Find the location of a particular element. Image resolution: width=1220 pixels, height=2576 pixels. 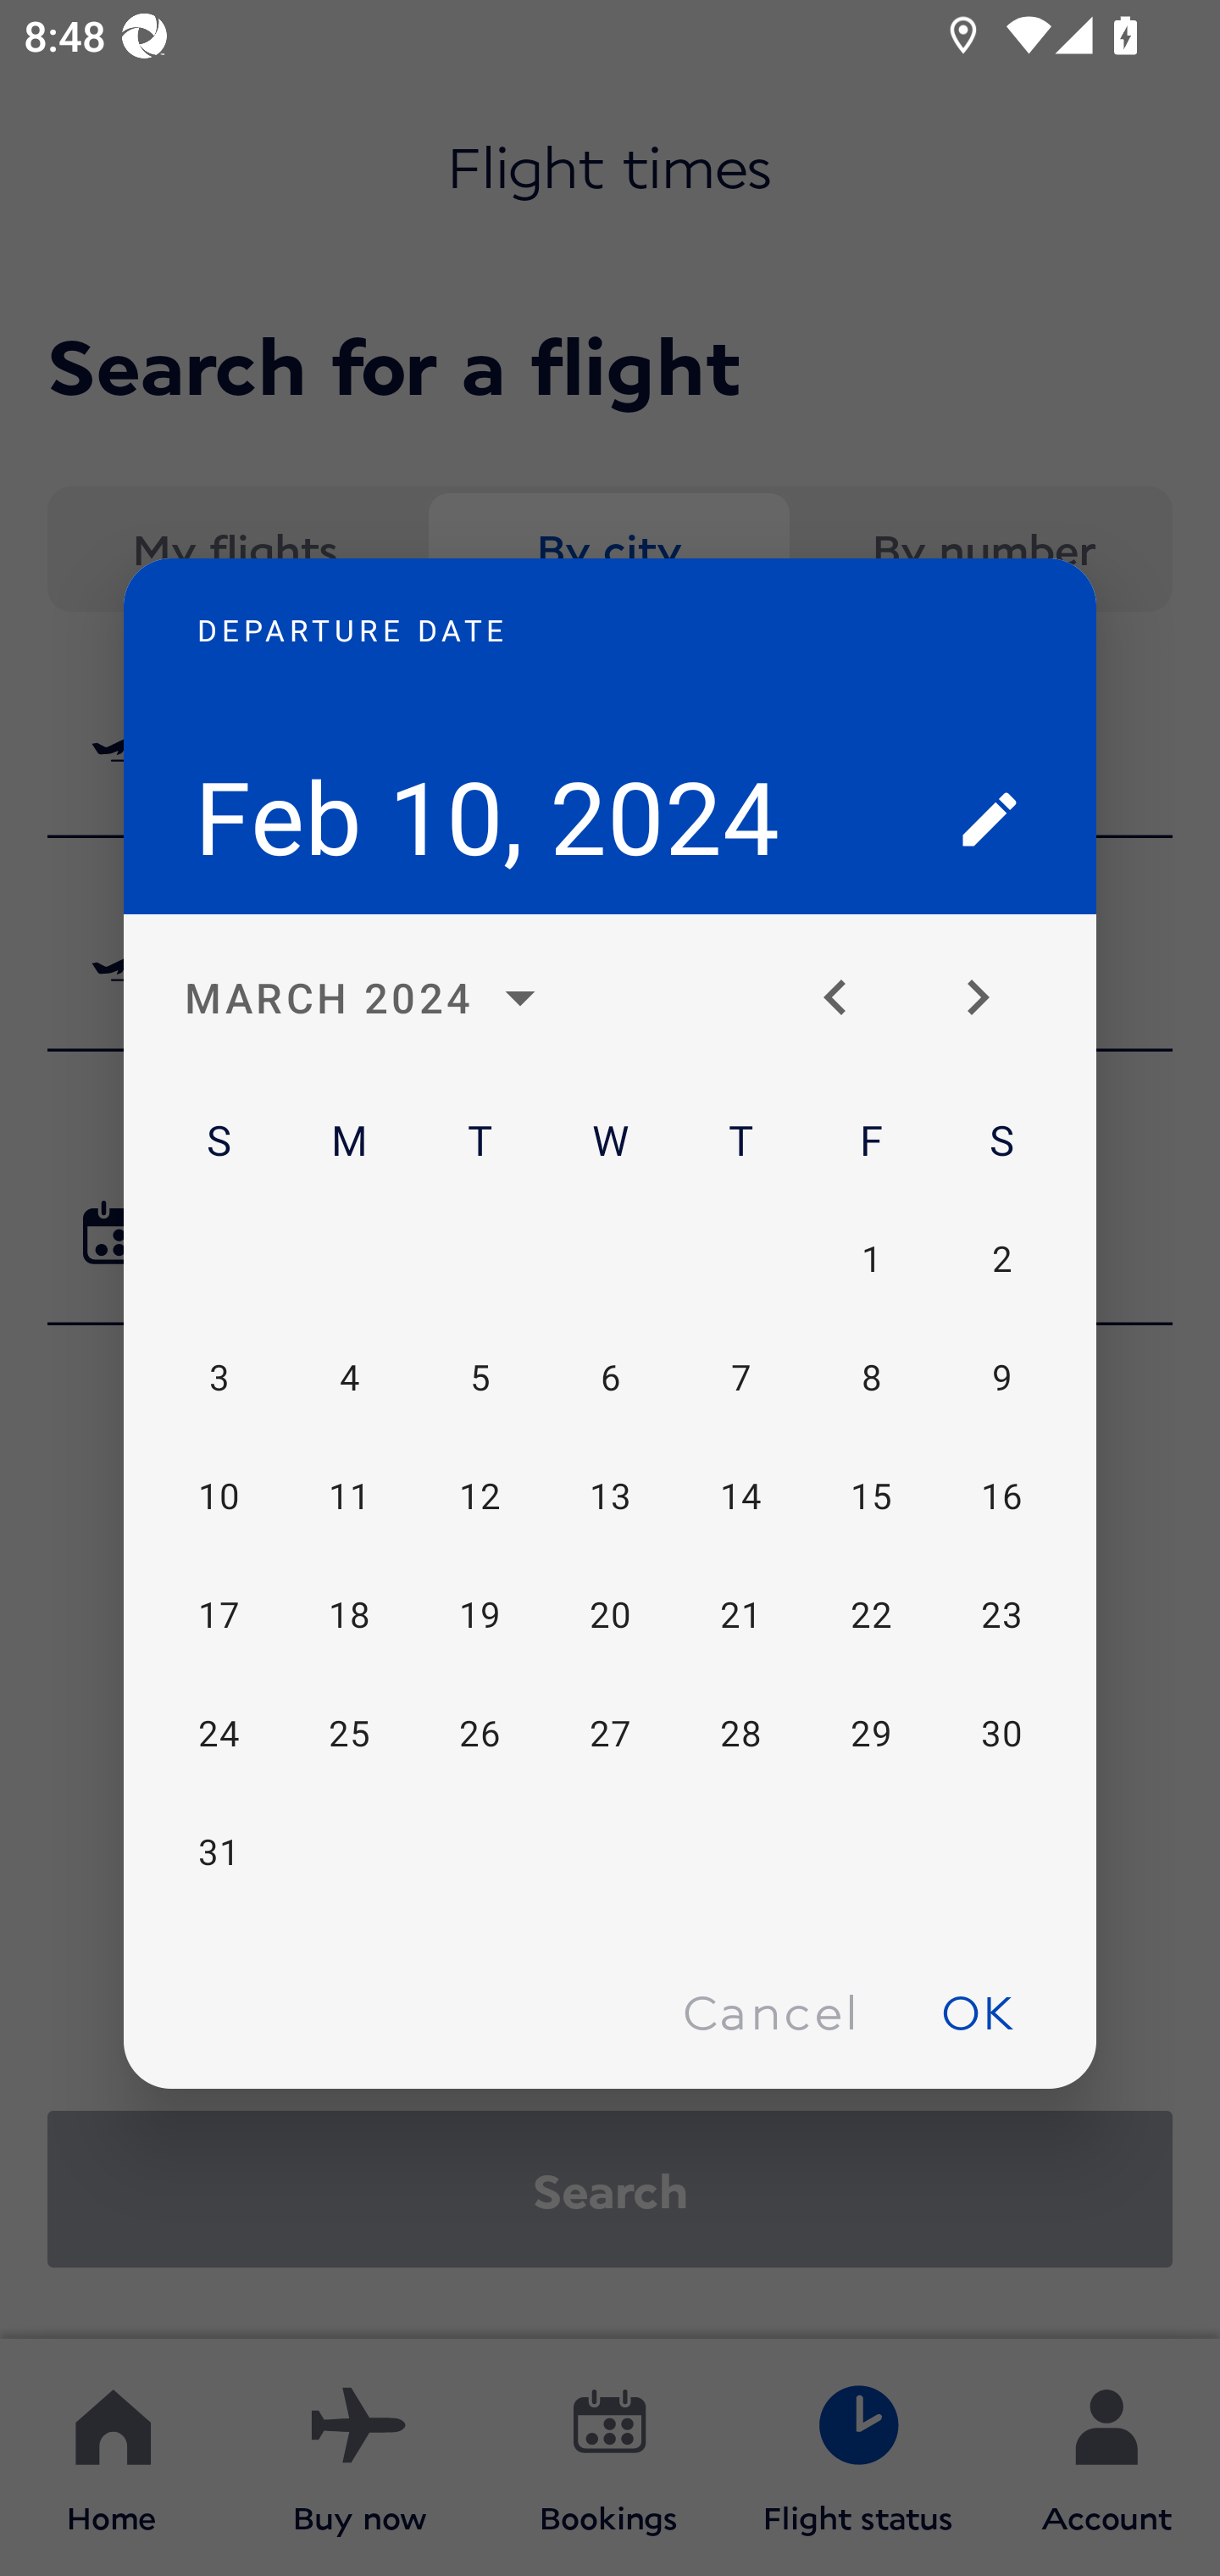

2 Sat, Mar 2 is located at coordinates (1001, 1257).